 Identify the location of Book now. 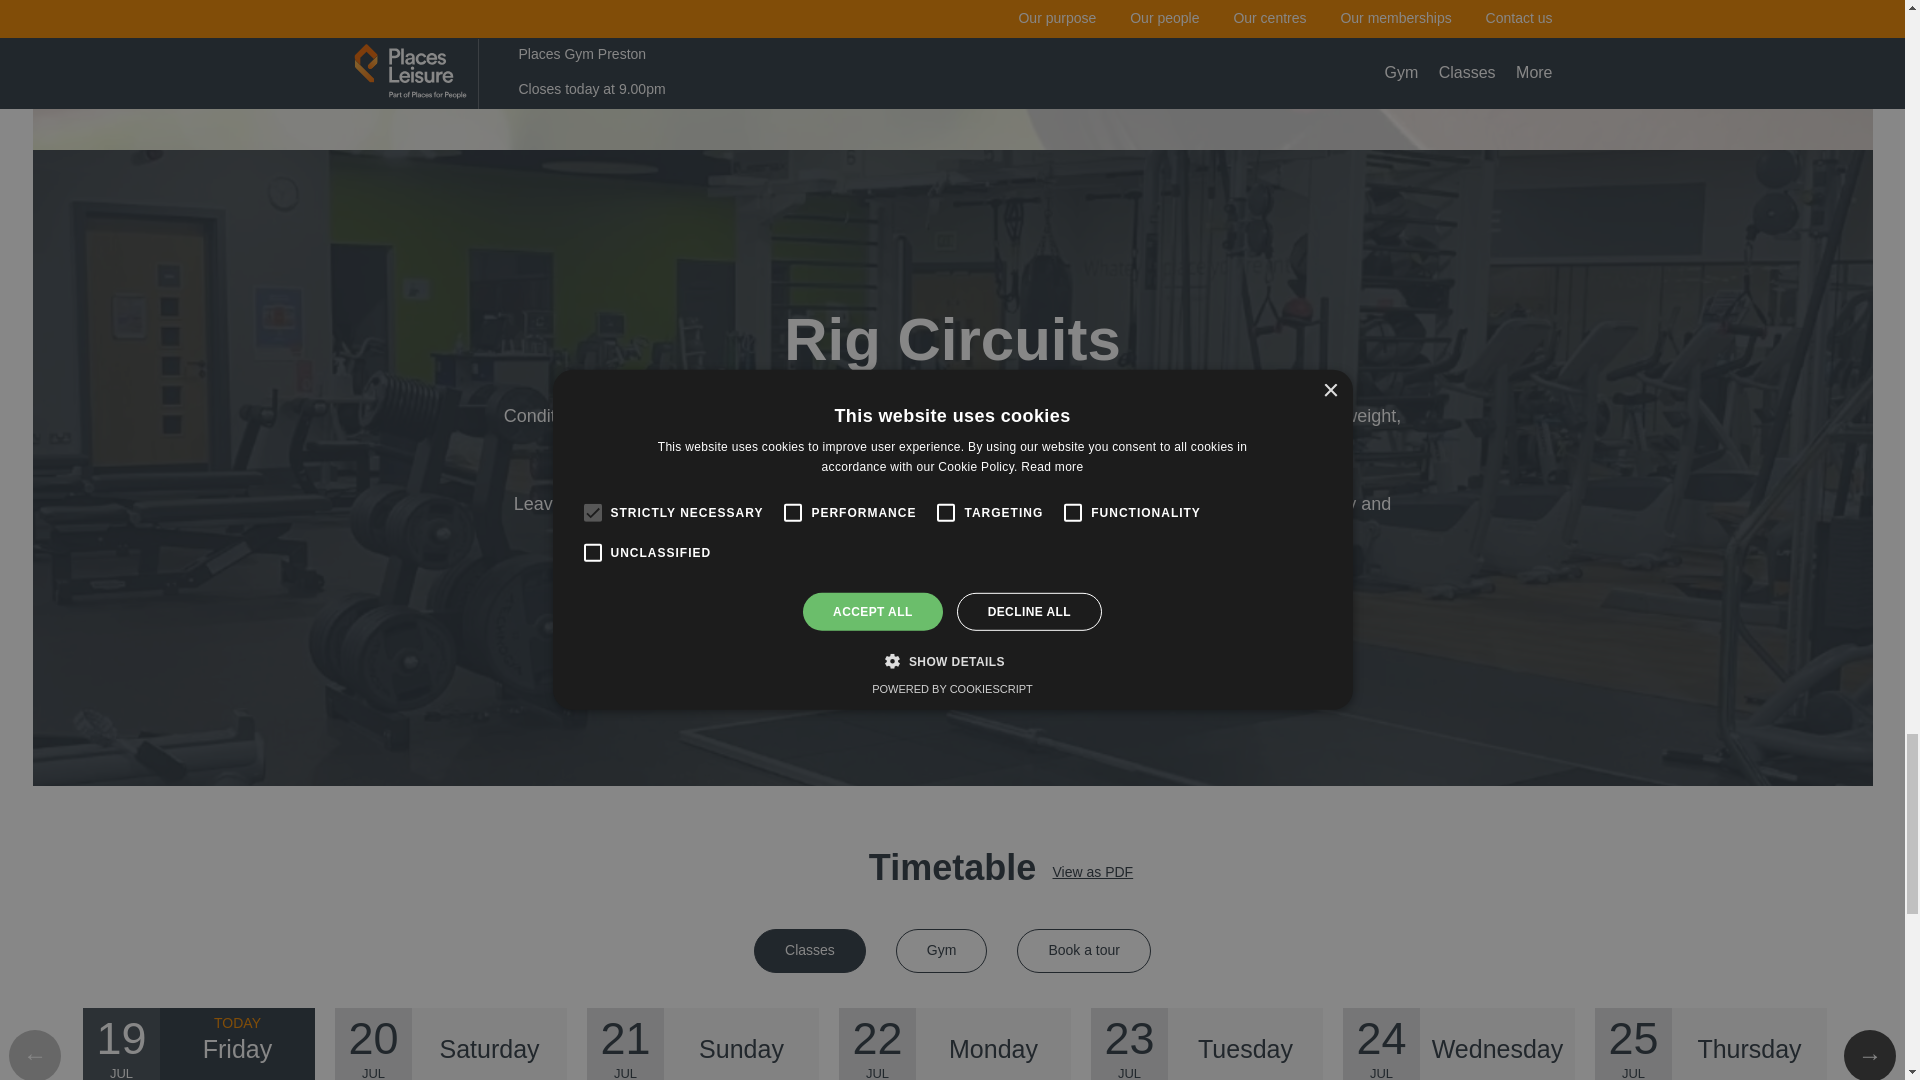
(952, 602).